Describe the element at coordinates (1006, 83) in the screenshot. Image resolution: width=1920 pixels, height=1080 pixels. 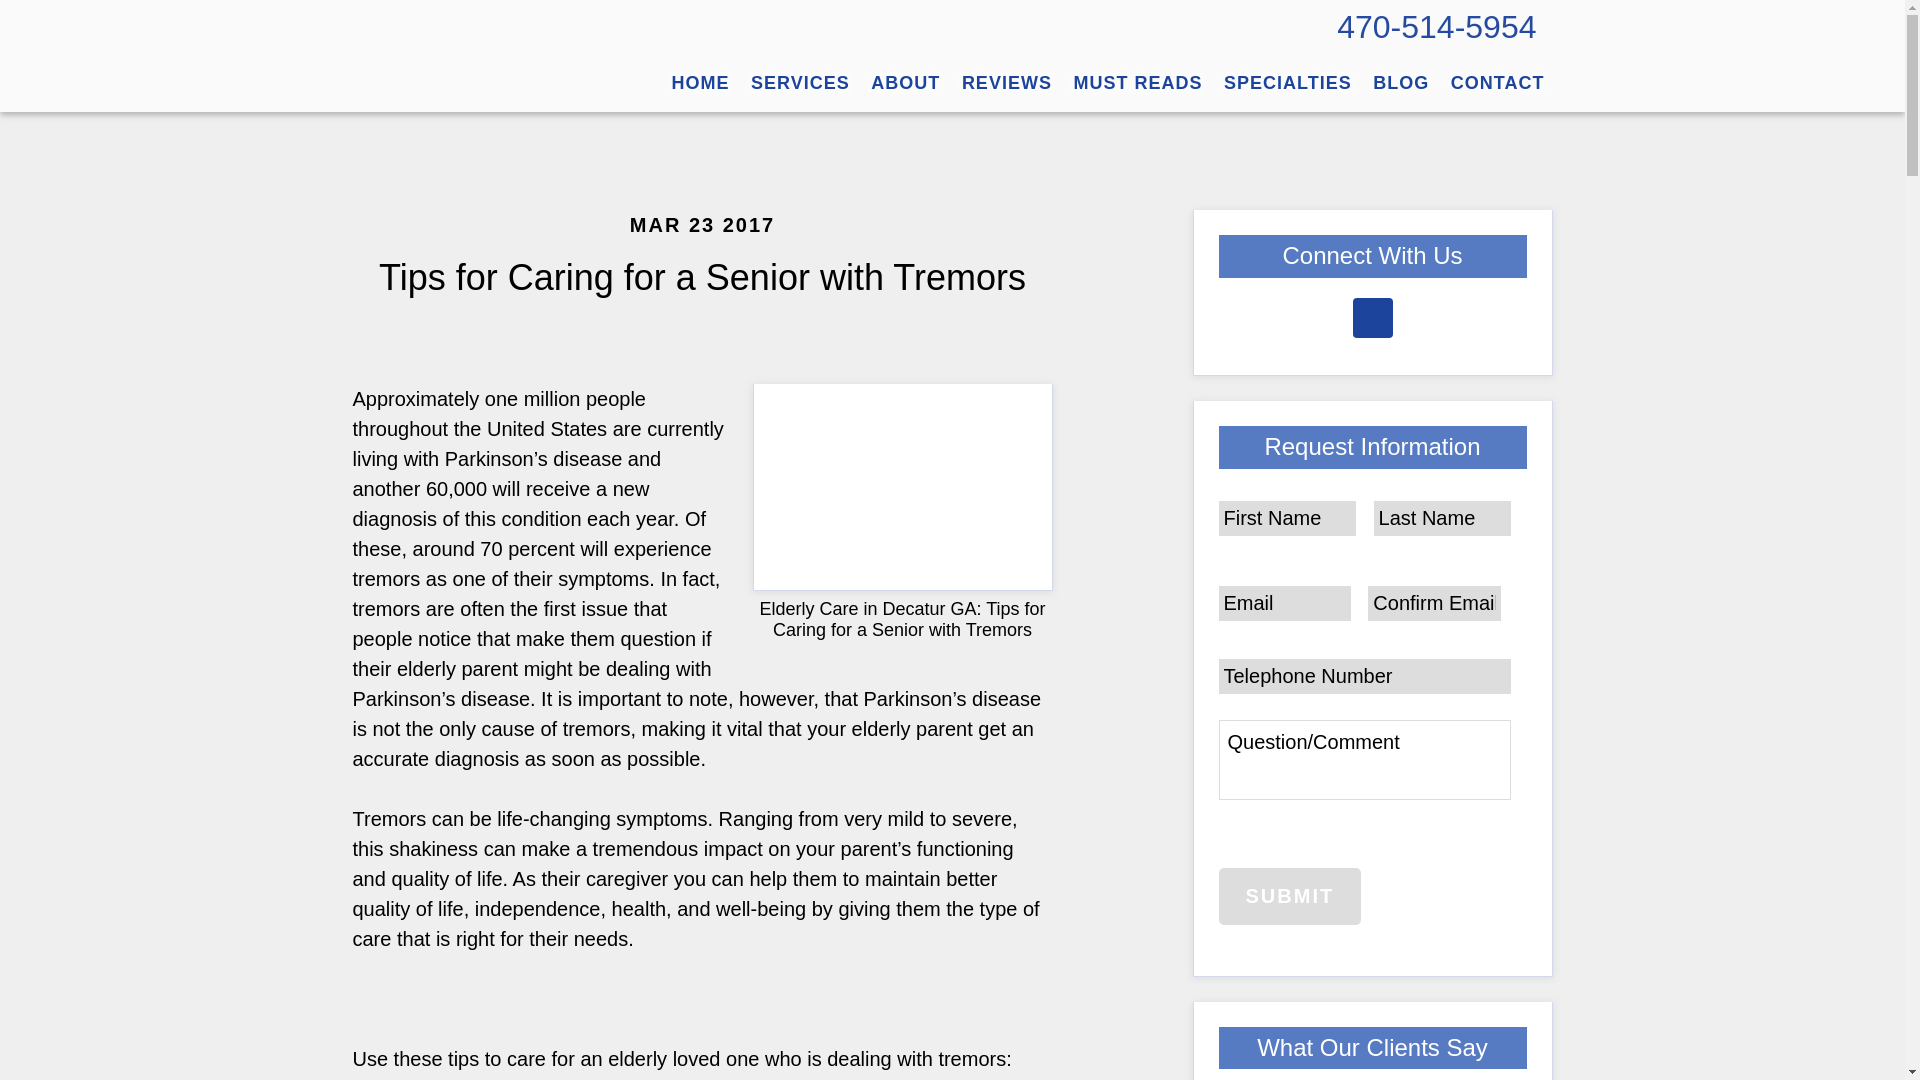
I see `Employees` at that location.